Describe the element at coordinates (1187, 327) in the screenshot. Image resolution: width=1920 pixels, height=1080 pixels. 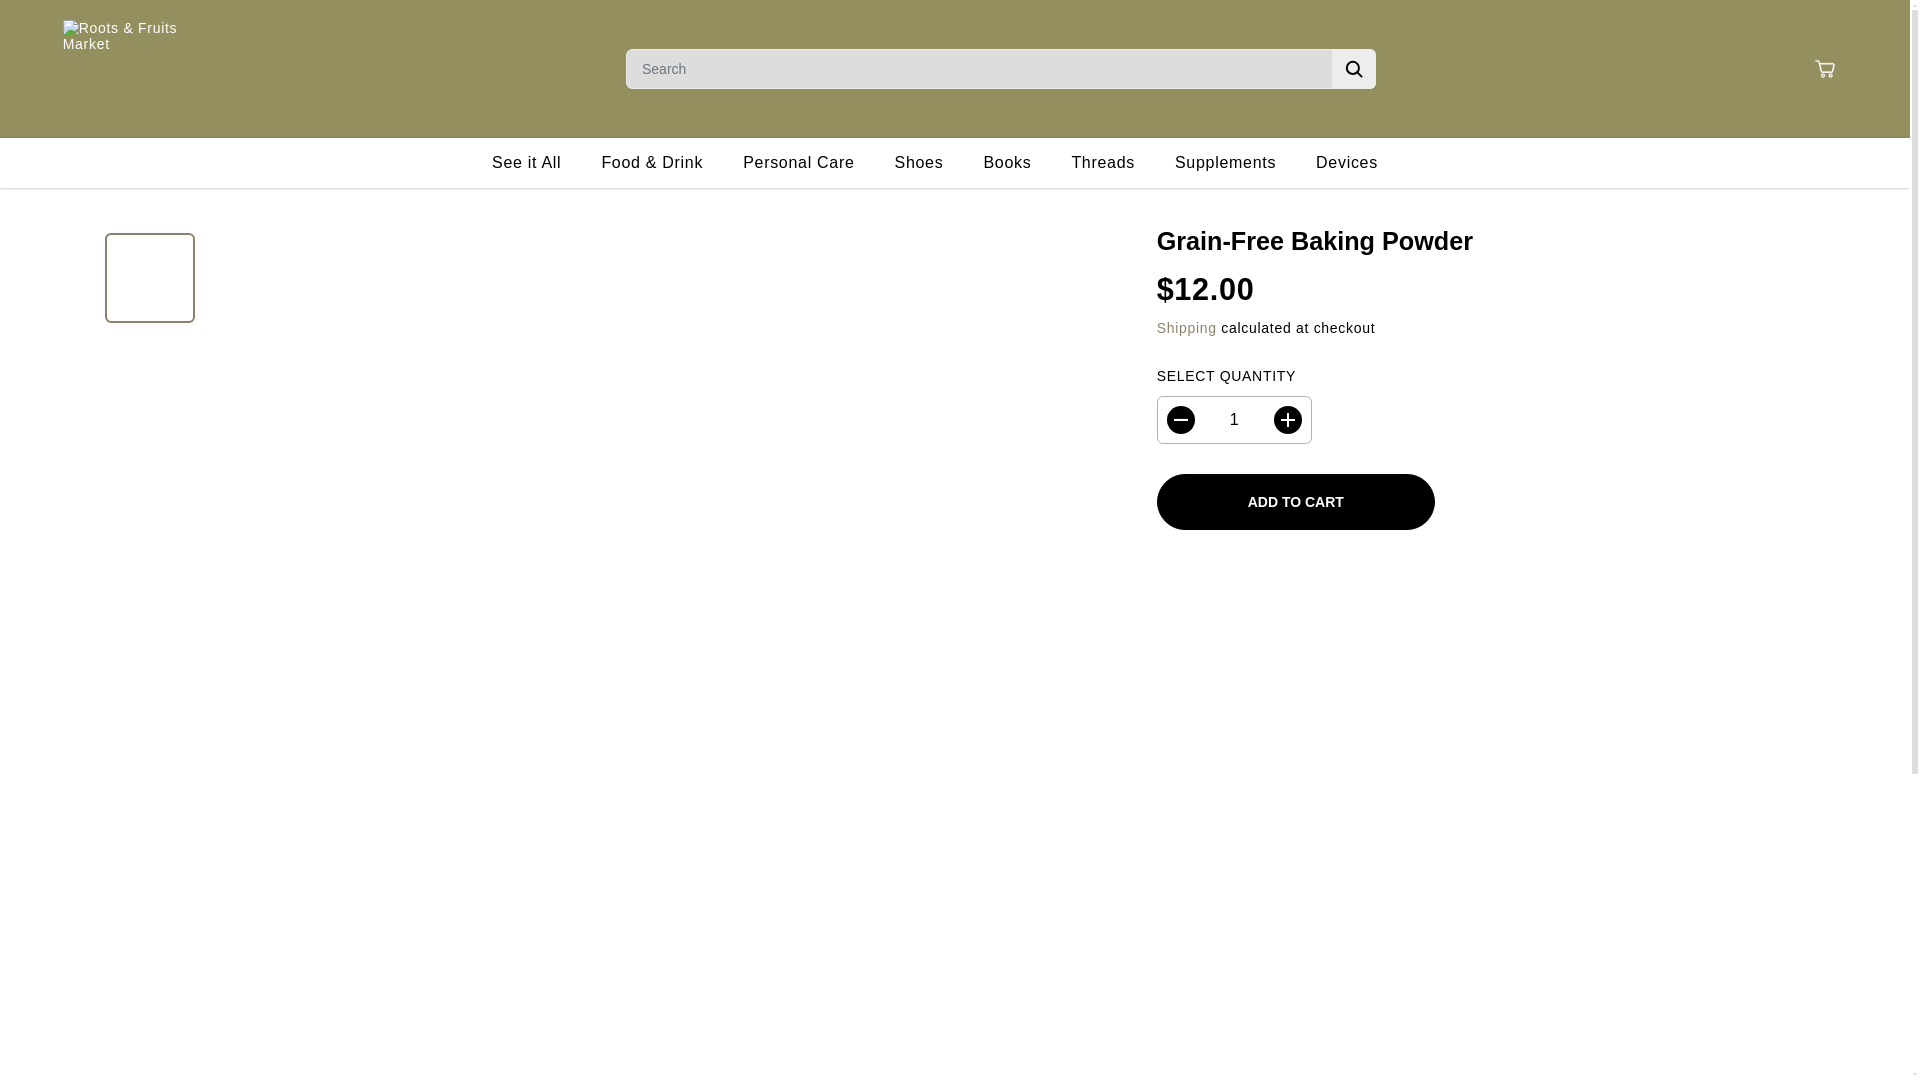
I see `Shipping` at that location.